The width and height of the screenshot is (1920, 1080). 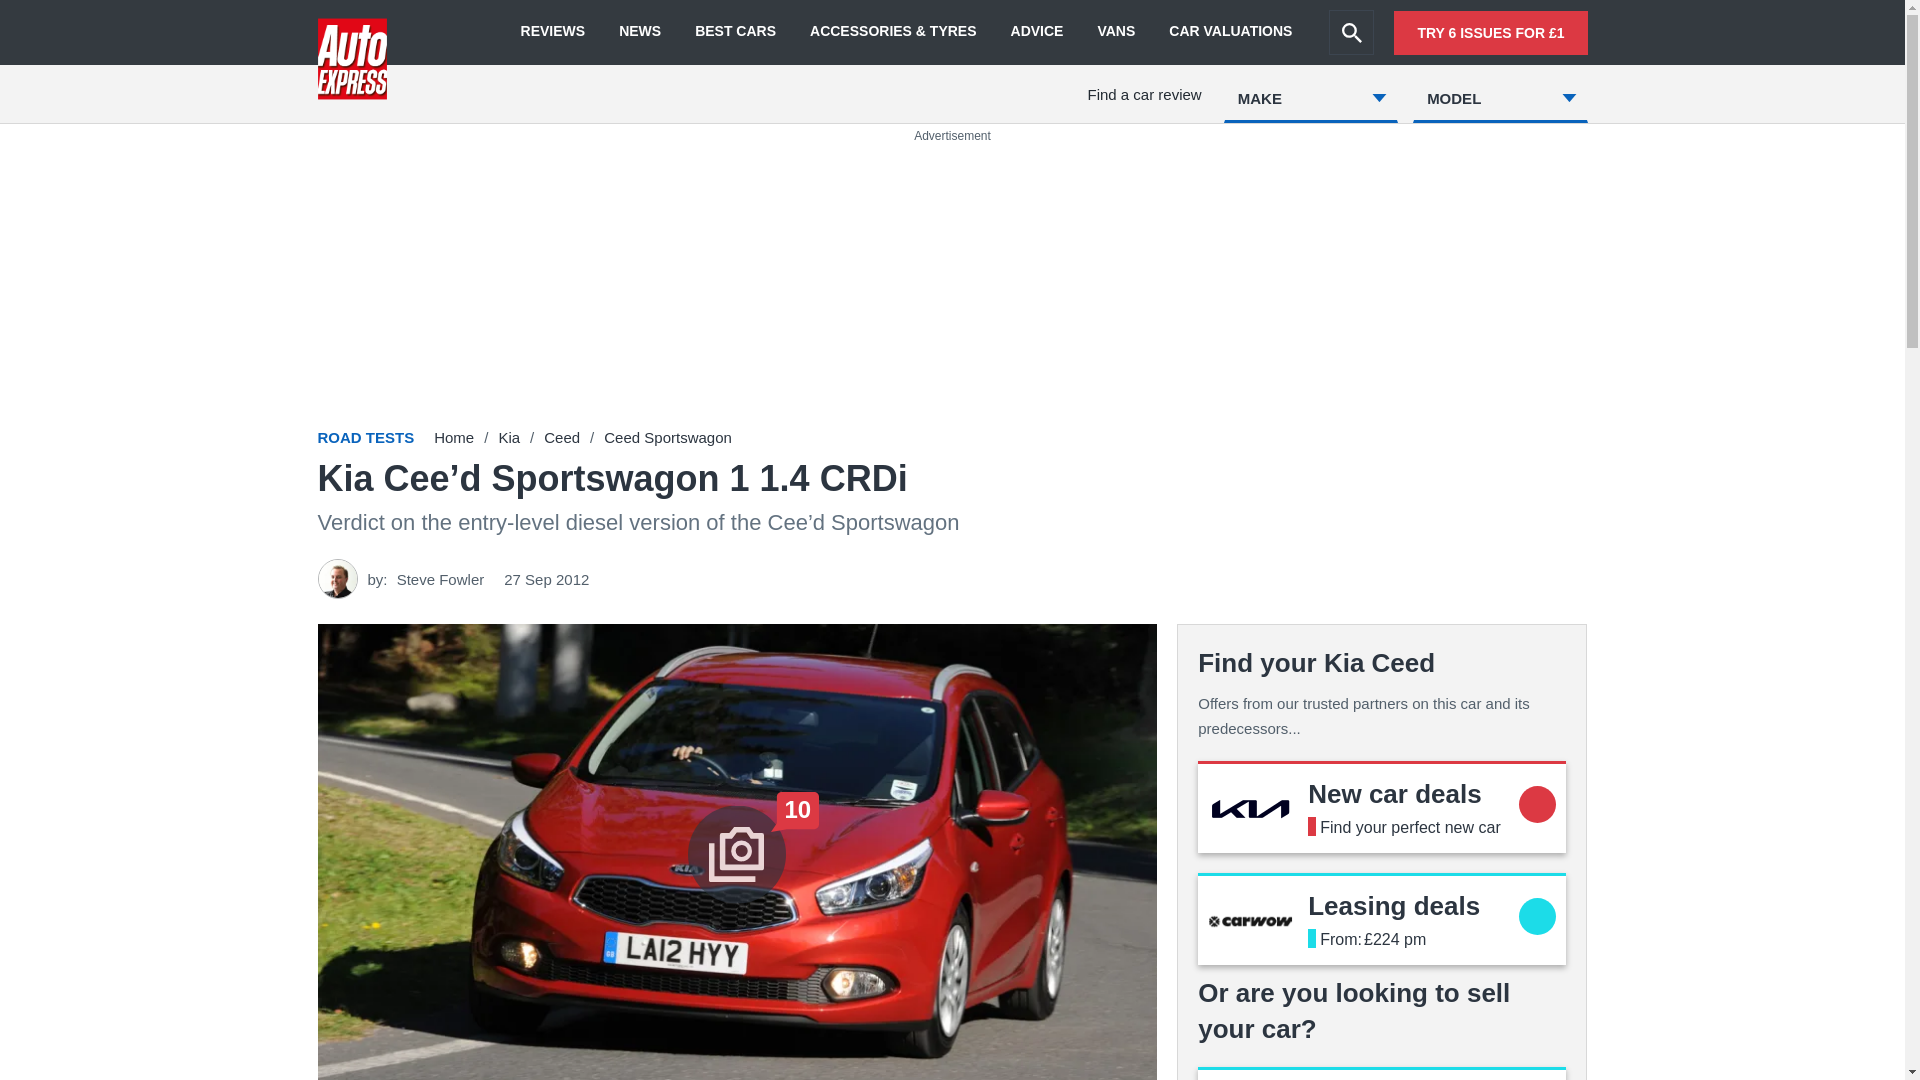 What do you see at coordinates (1116, 32) in the screenshot?
I see `VANS` at bounding box center [1116, 32].